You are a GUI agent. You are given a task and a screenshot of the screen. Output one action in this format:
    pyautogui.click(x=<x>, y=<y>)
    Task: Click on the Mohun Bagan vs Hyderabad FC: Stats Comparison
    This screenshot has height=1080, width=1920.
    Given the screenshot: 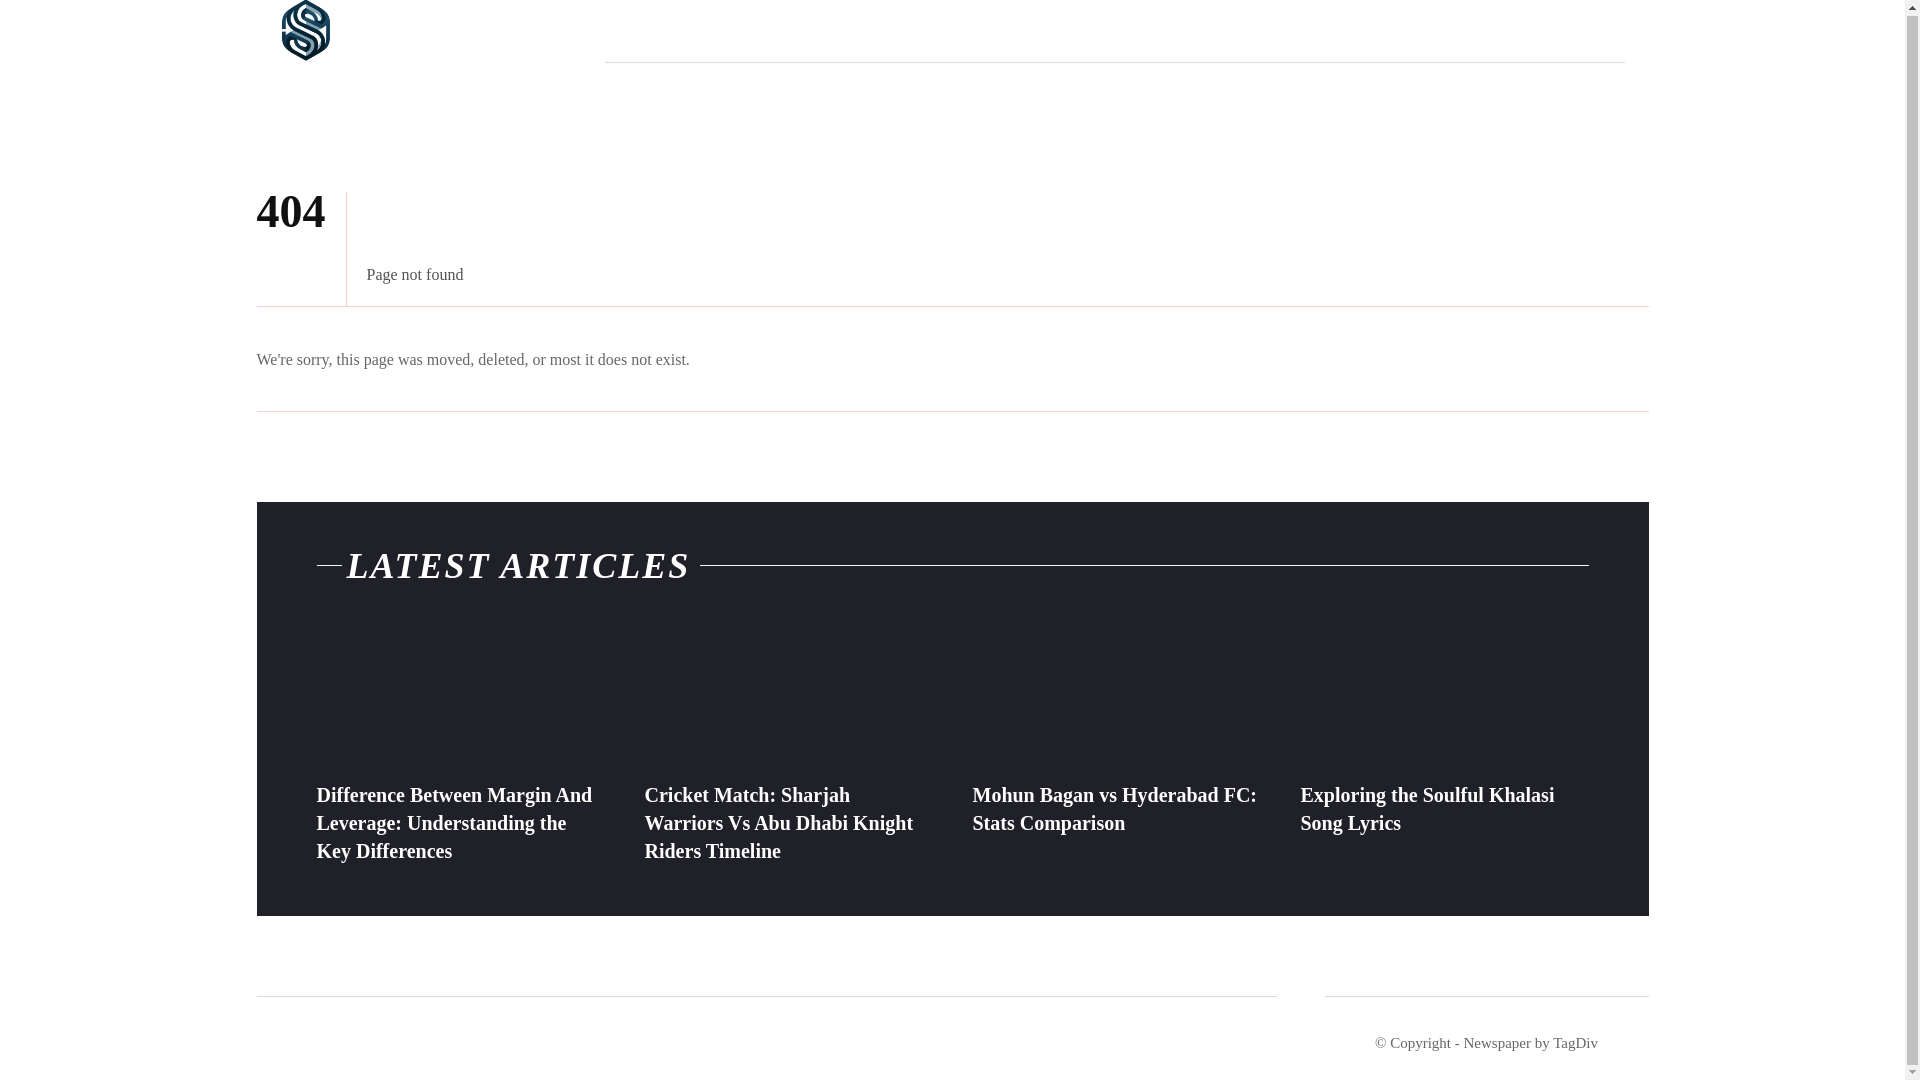 What is the action you would take?
    pyautogui.click(x=1114, y=808)
    